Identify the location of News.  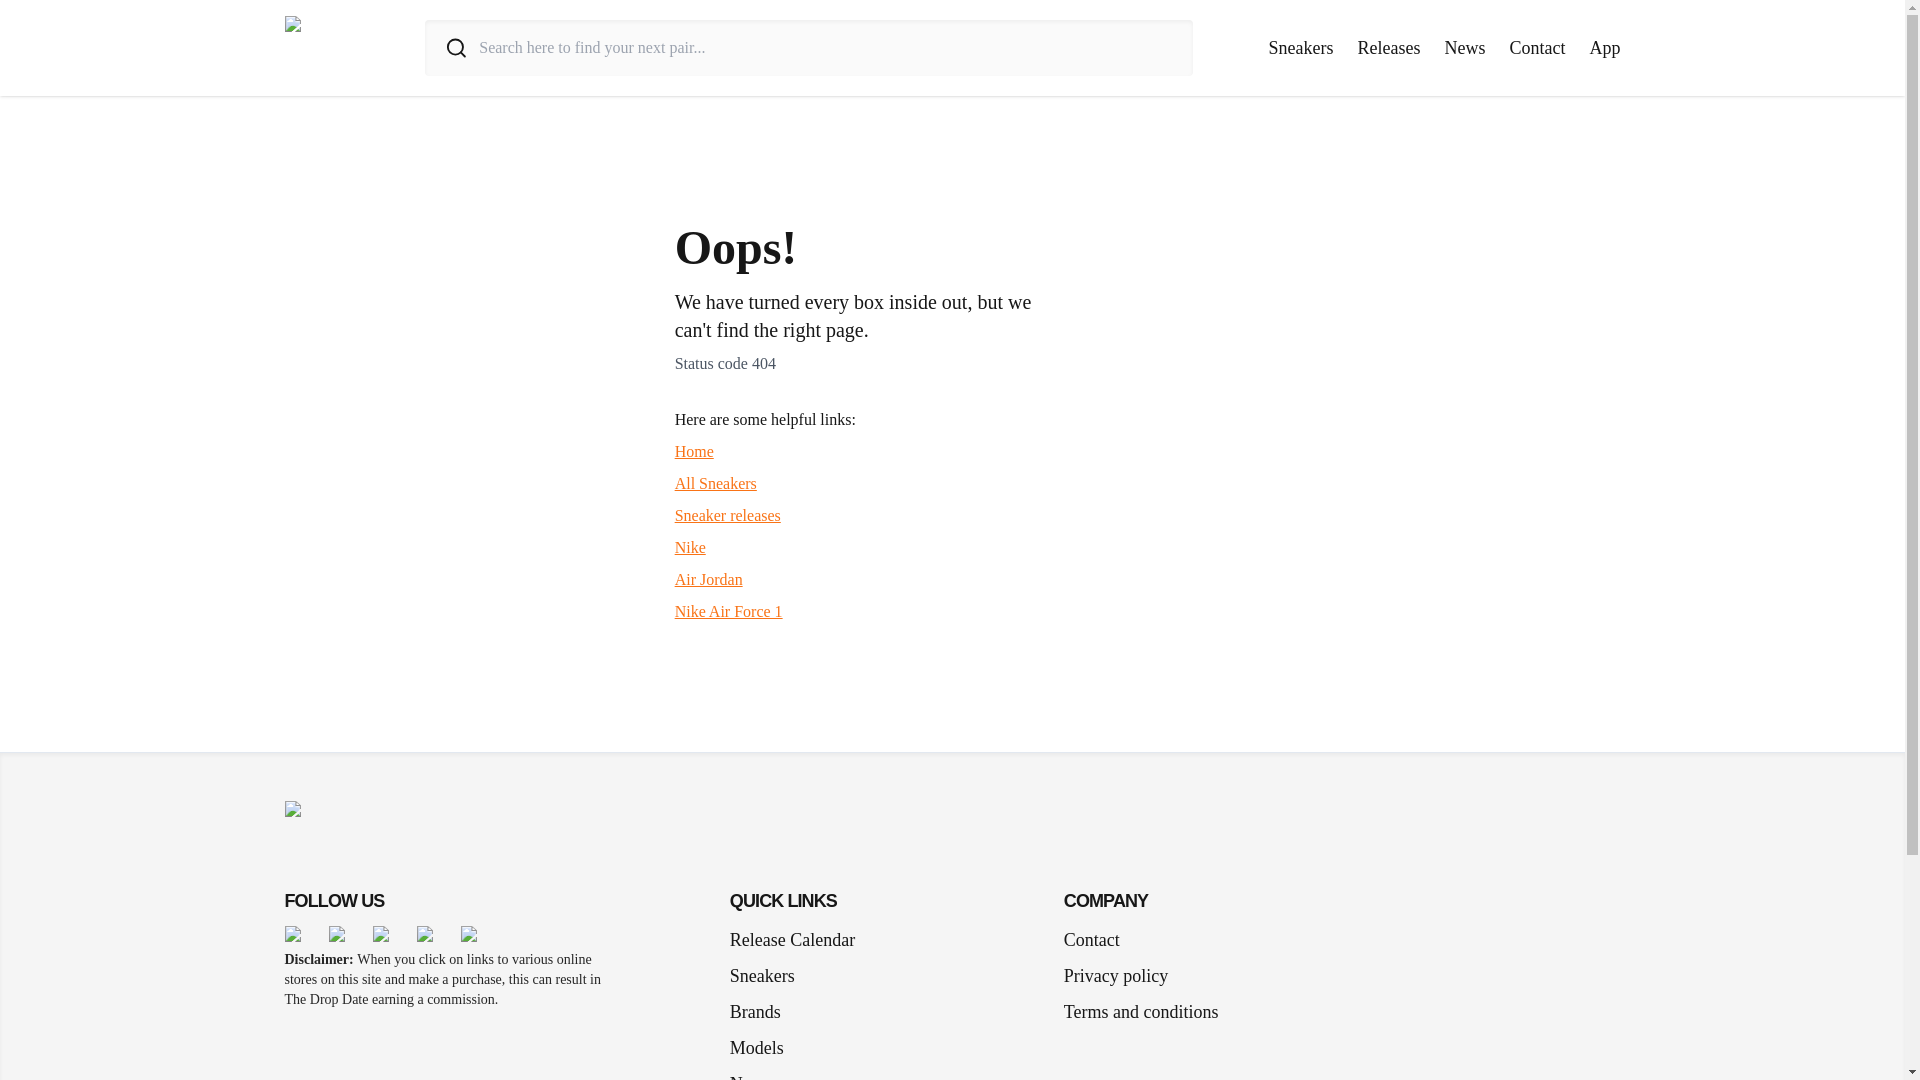
(1464, 48).